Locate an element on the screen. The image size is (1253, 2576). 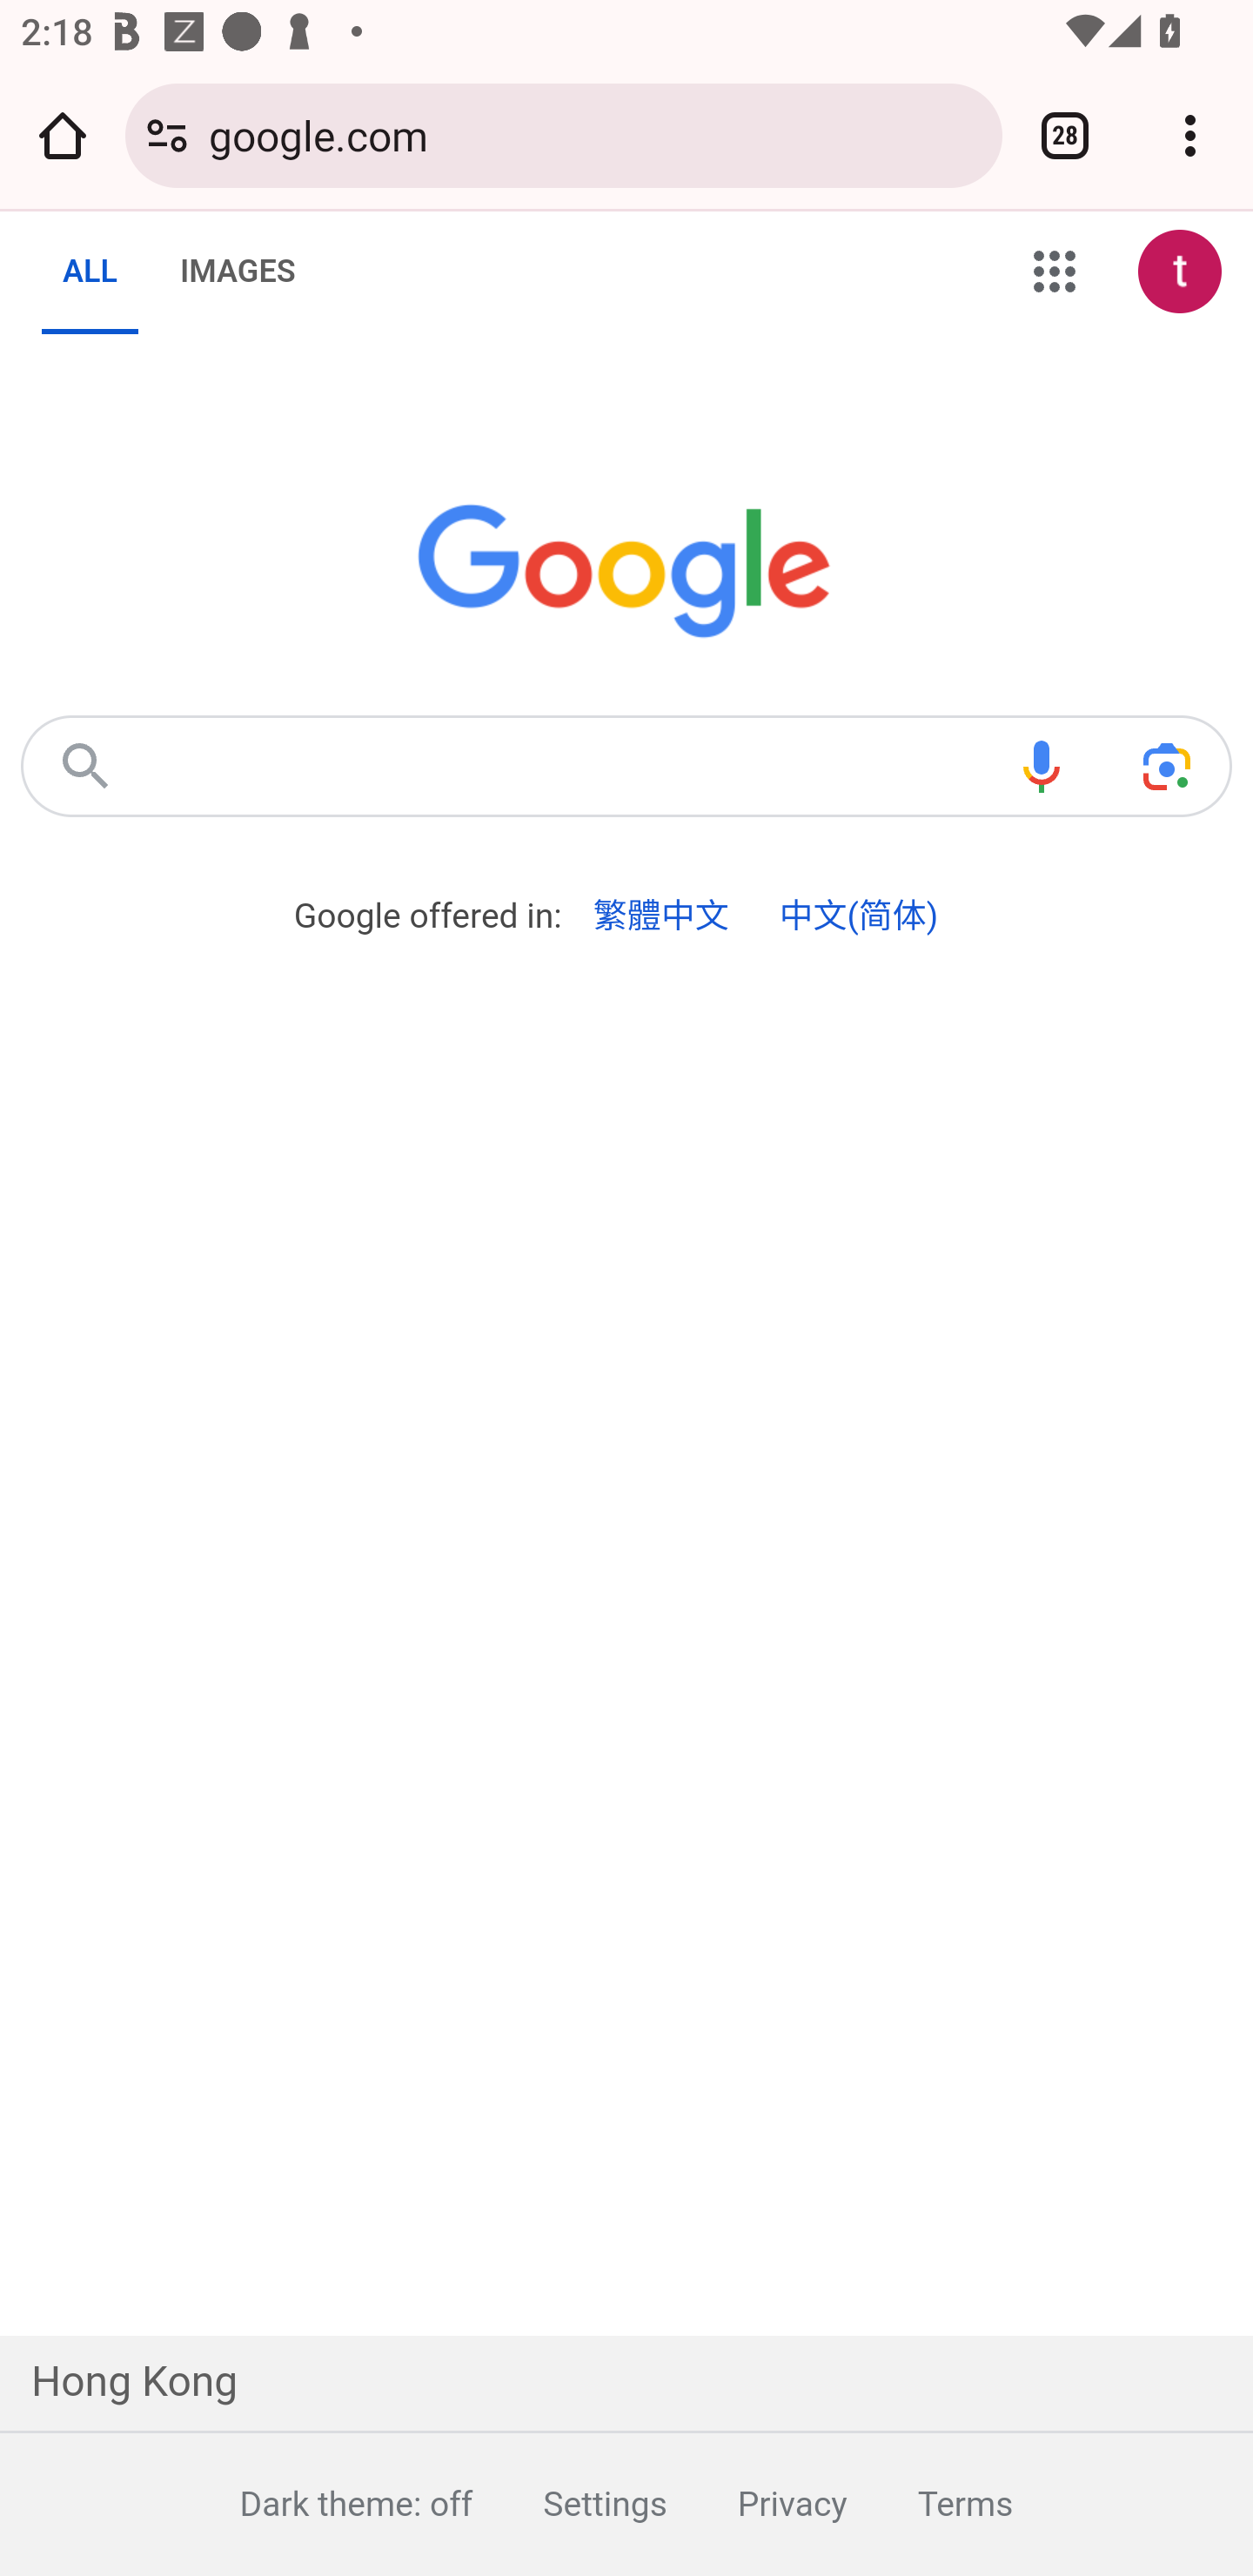
中文(简体) is located at coordinates (858, 917).